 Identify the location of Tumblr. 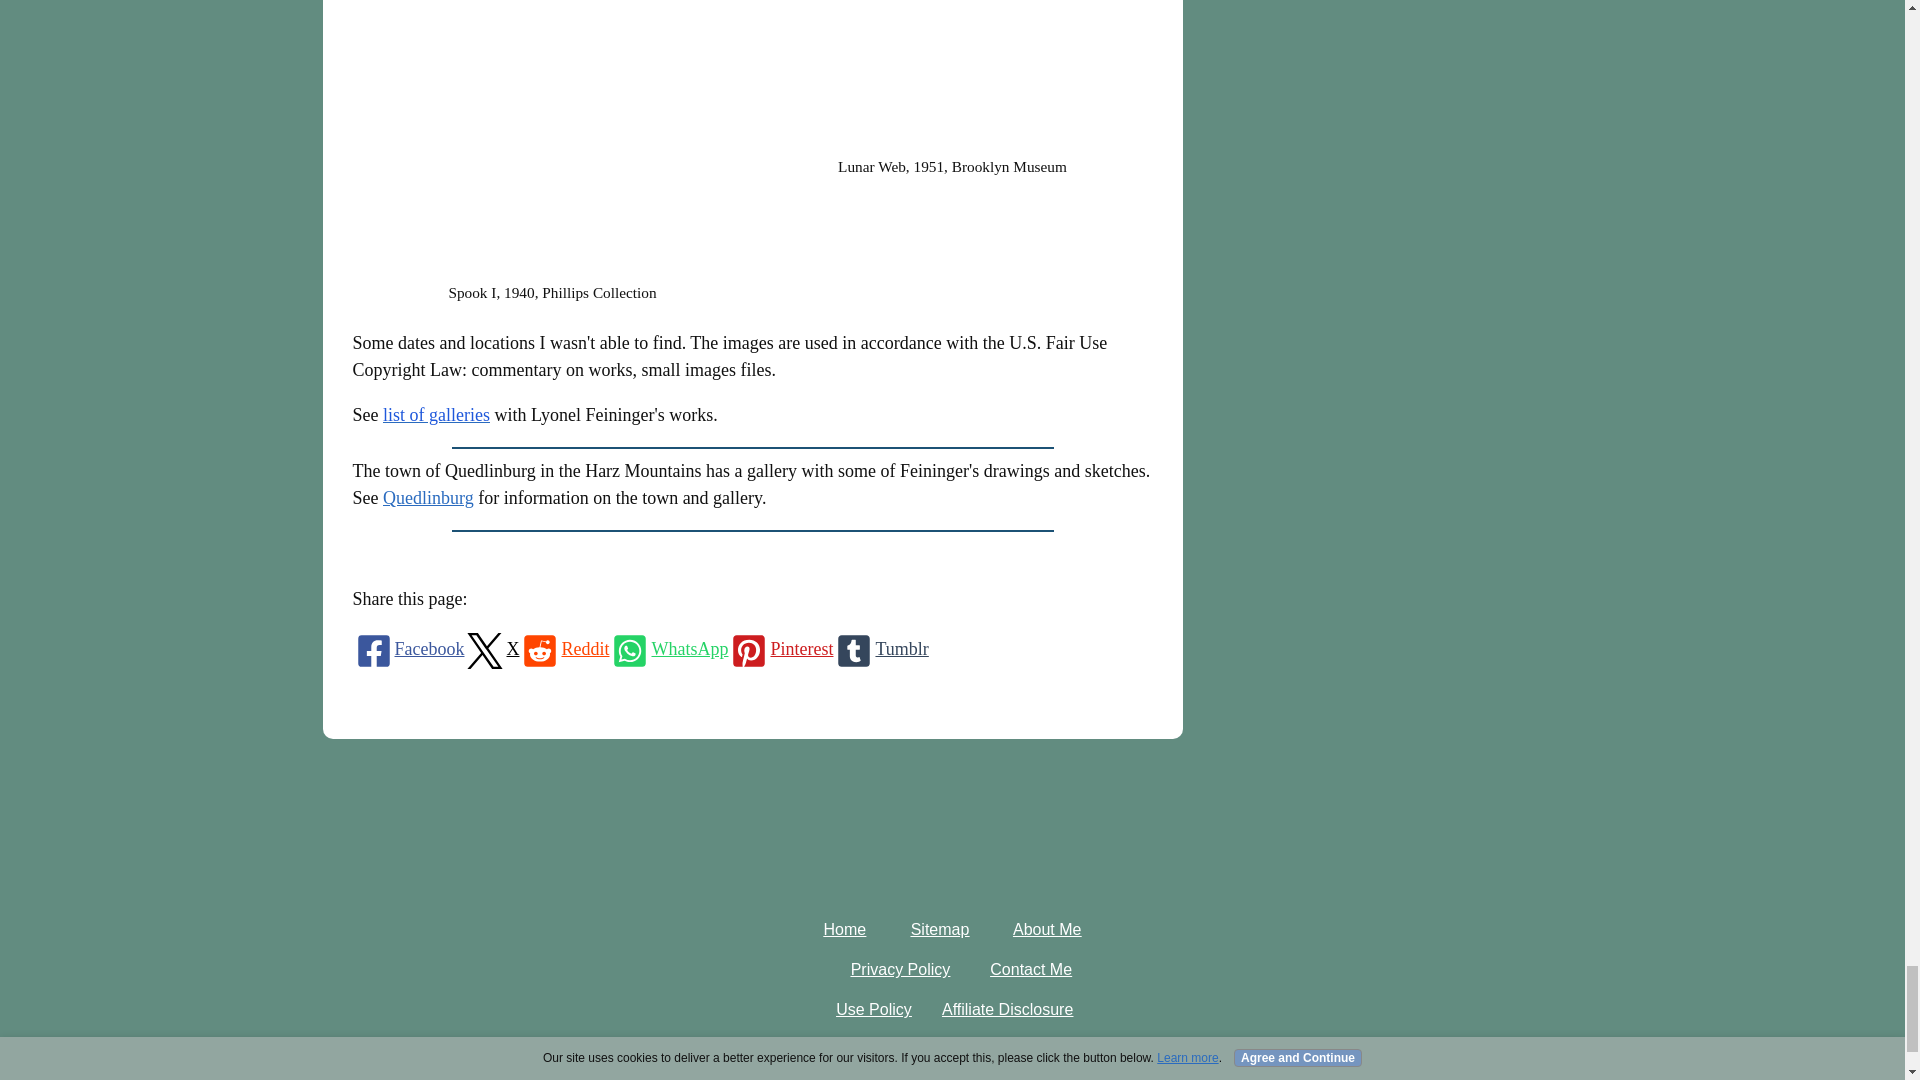
(880, 649).